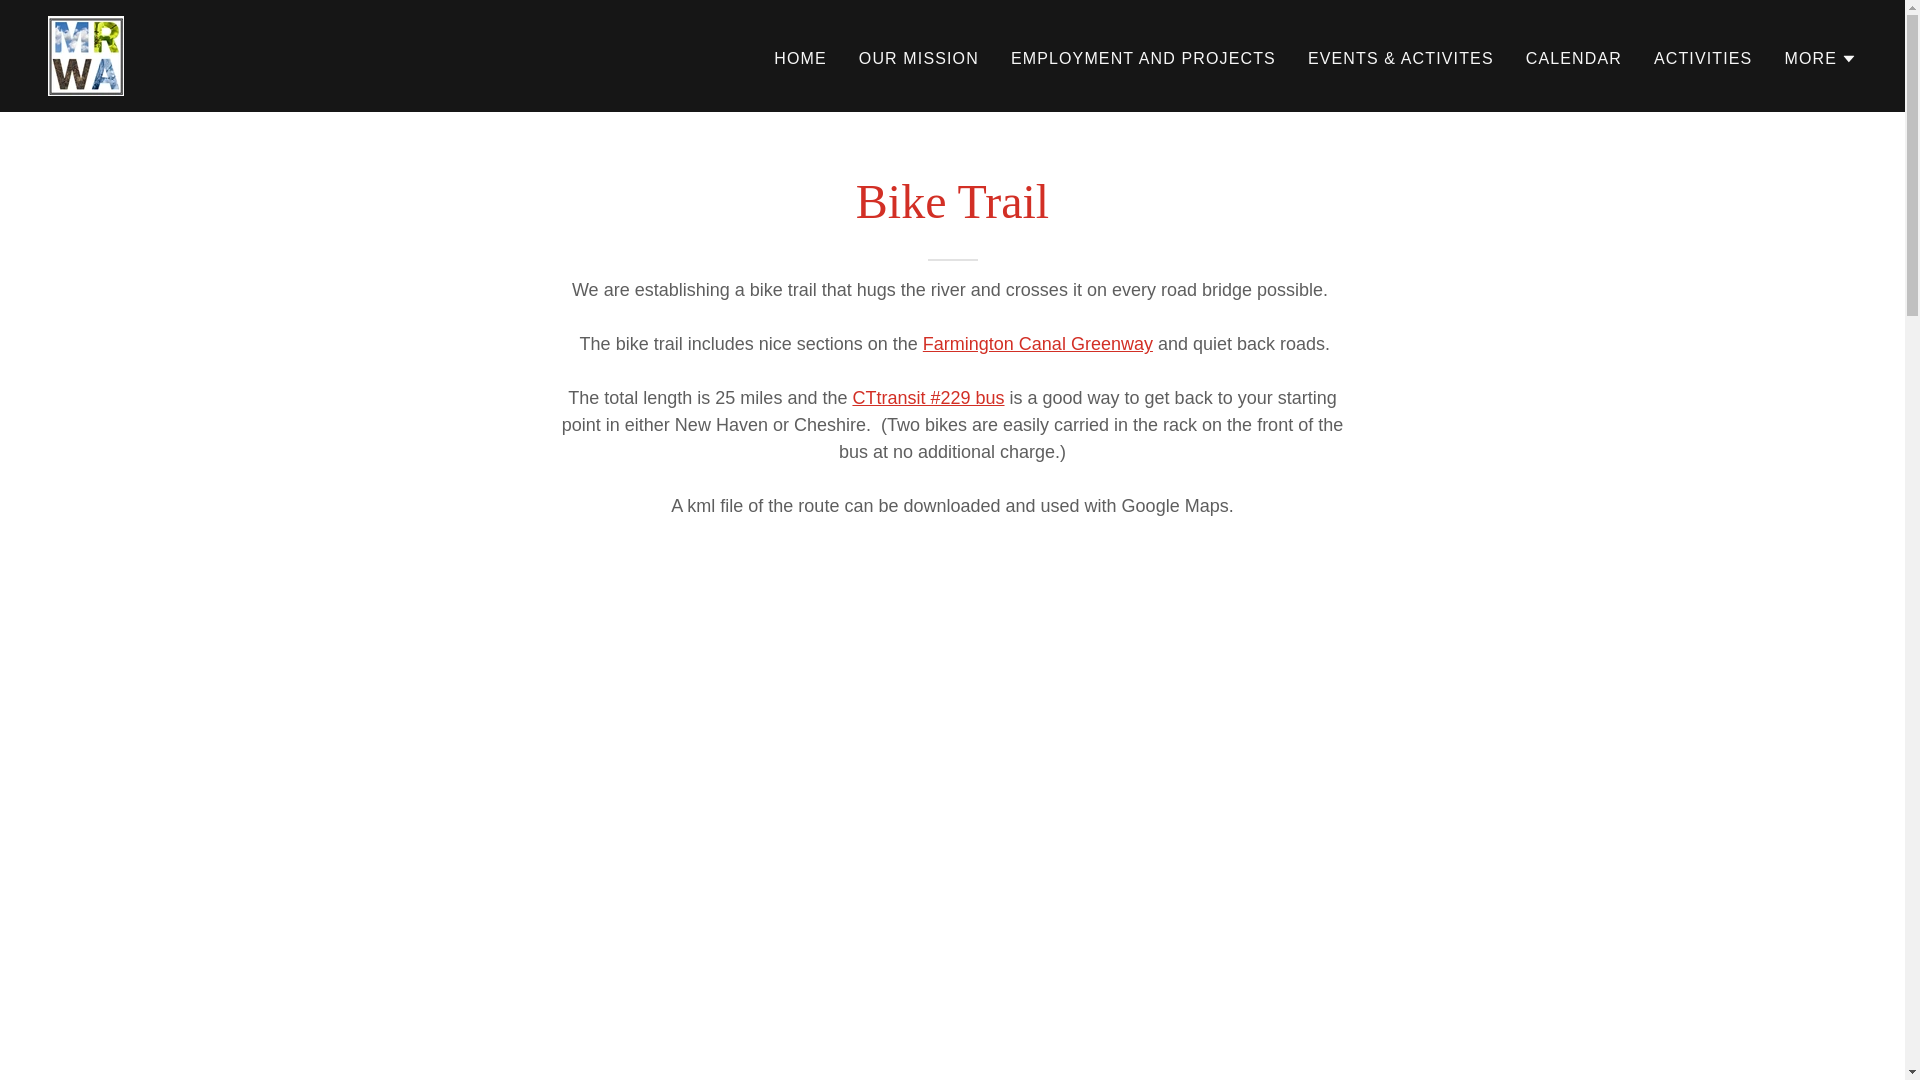 The width and height of the screenshot is (1920, 1080). I want to click on ACTIVITIES, so click(1702, 57).